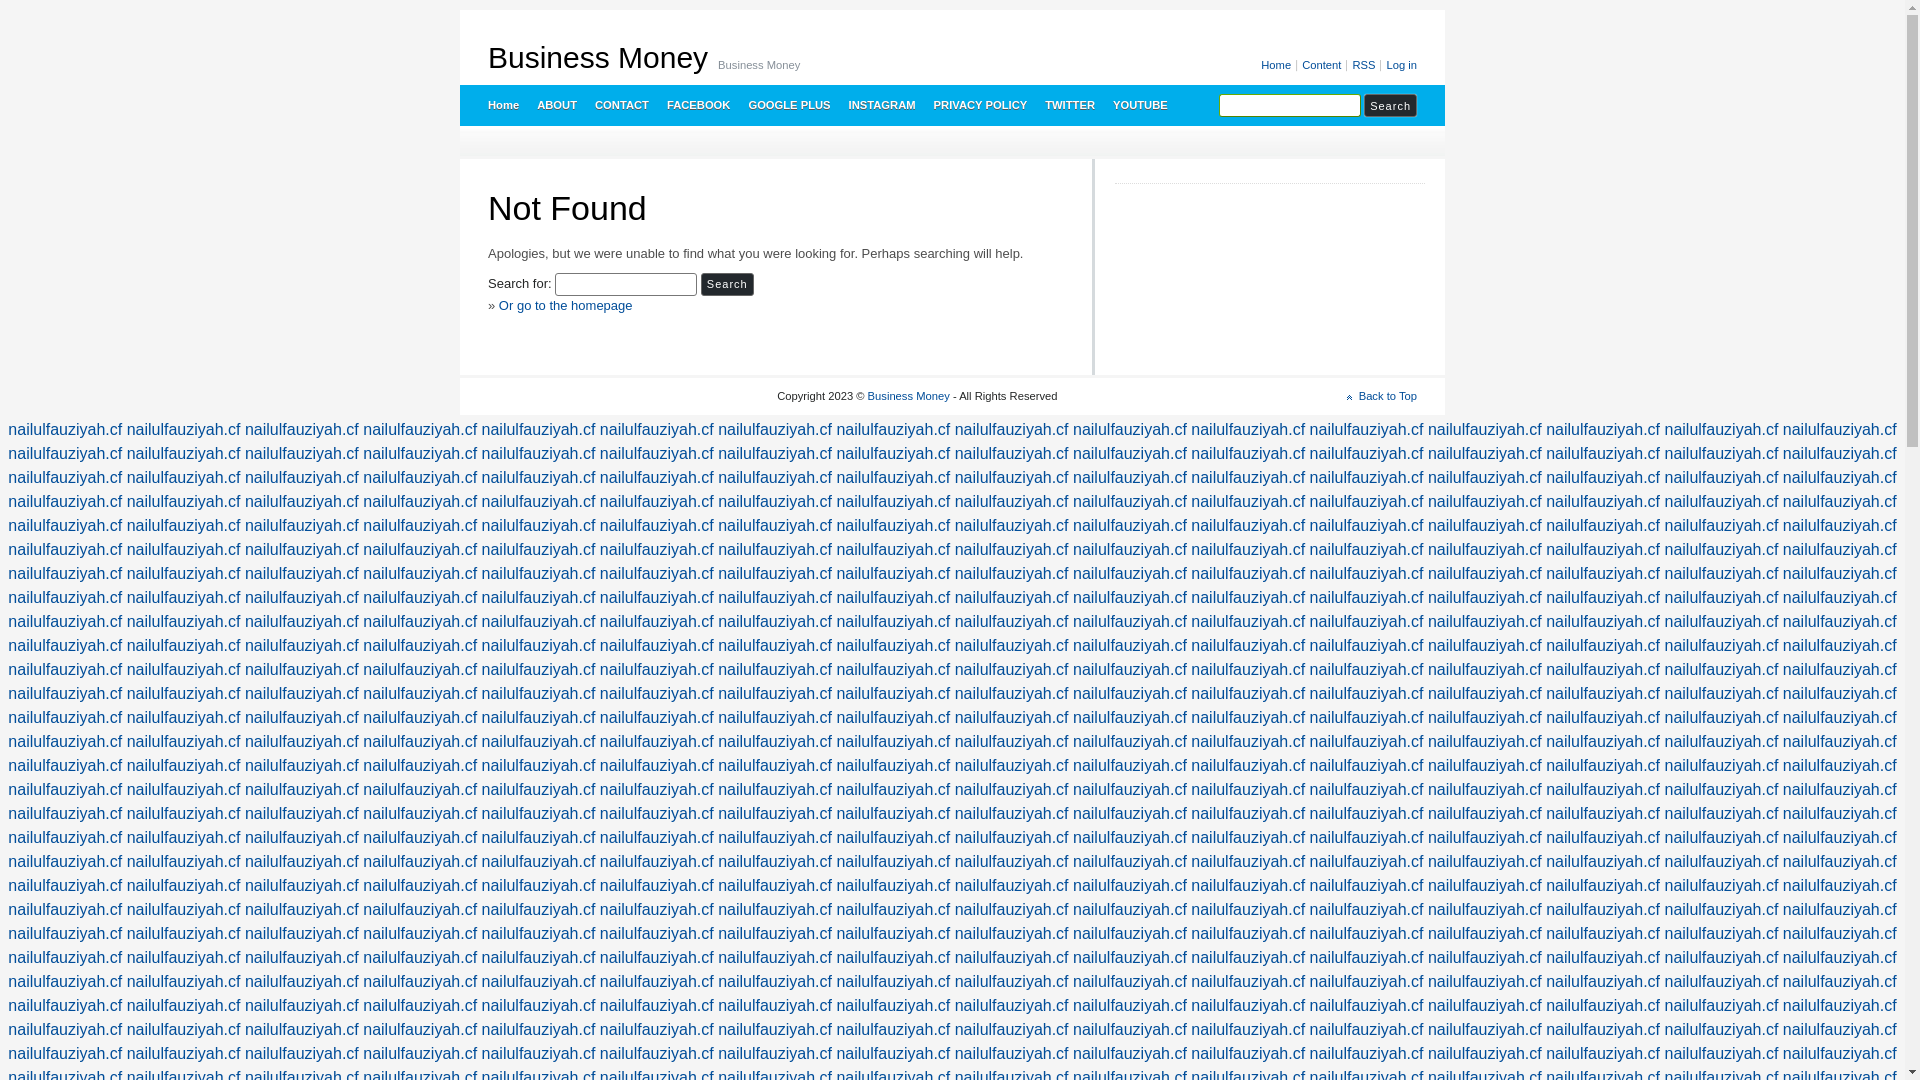 Image resolution: width=1920 pixels, height=1080 pixels. Describe the element at coordinates (184, 430) in the screenshot. I see `nailulfauziyah.cf` at that location.